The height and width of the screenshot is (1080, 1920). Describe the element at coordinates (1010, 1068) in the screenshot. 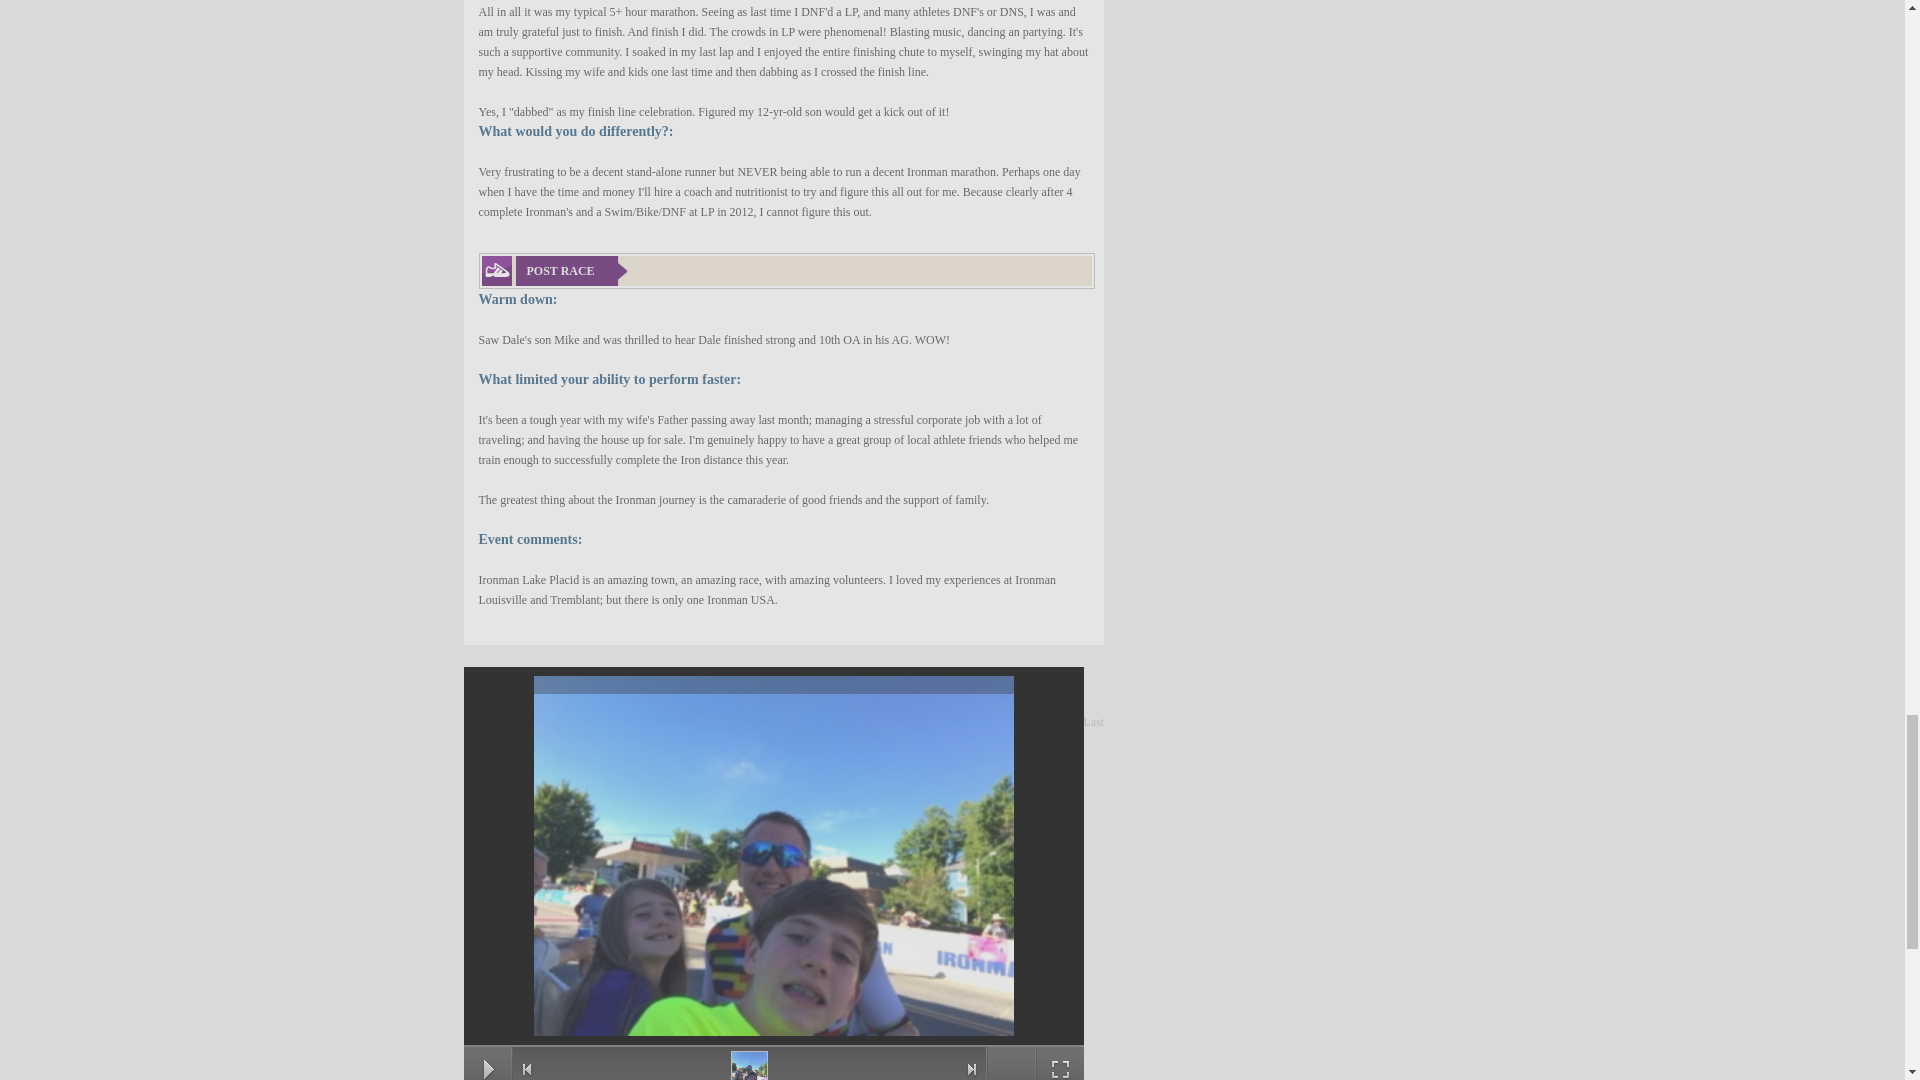

I see `Powered by TN3 Gallery` at that location.